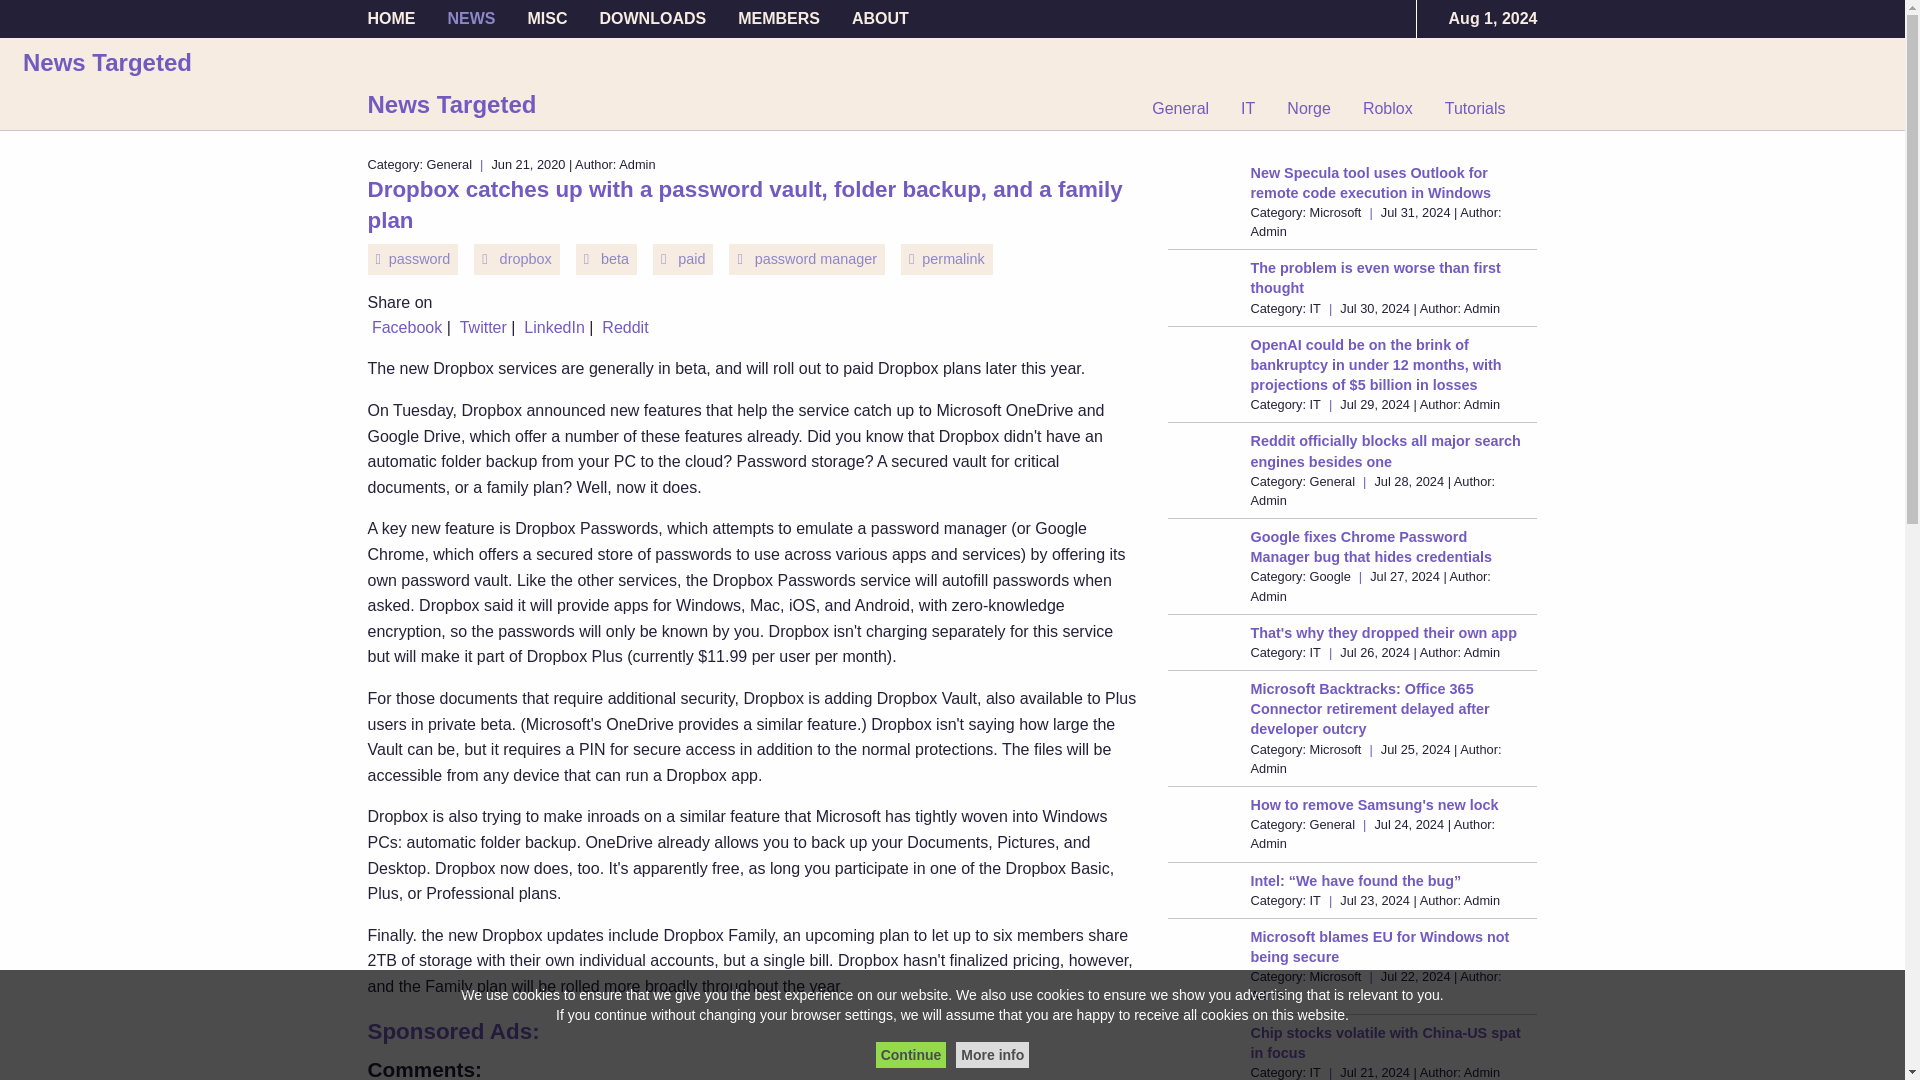 The width and height of the screenshot is (1920, 1080). What do you see at coordinates (452, 104) in the screenshot?
I see `News Targeted` at bounding box center [452, 104].